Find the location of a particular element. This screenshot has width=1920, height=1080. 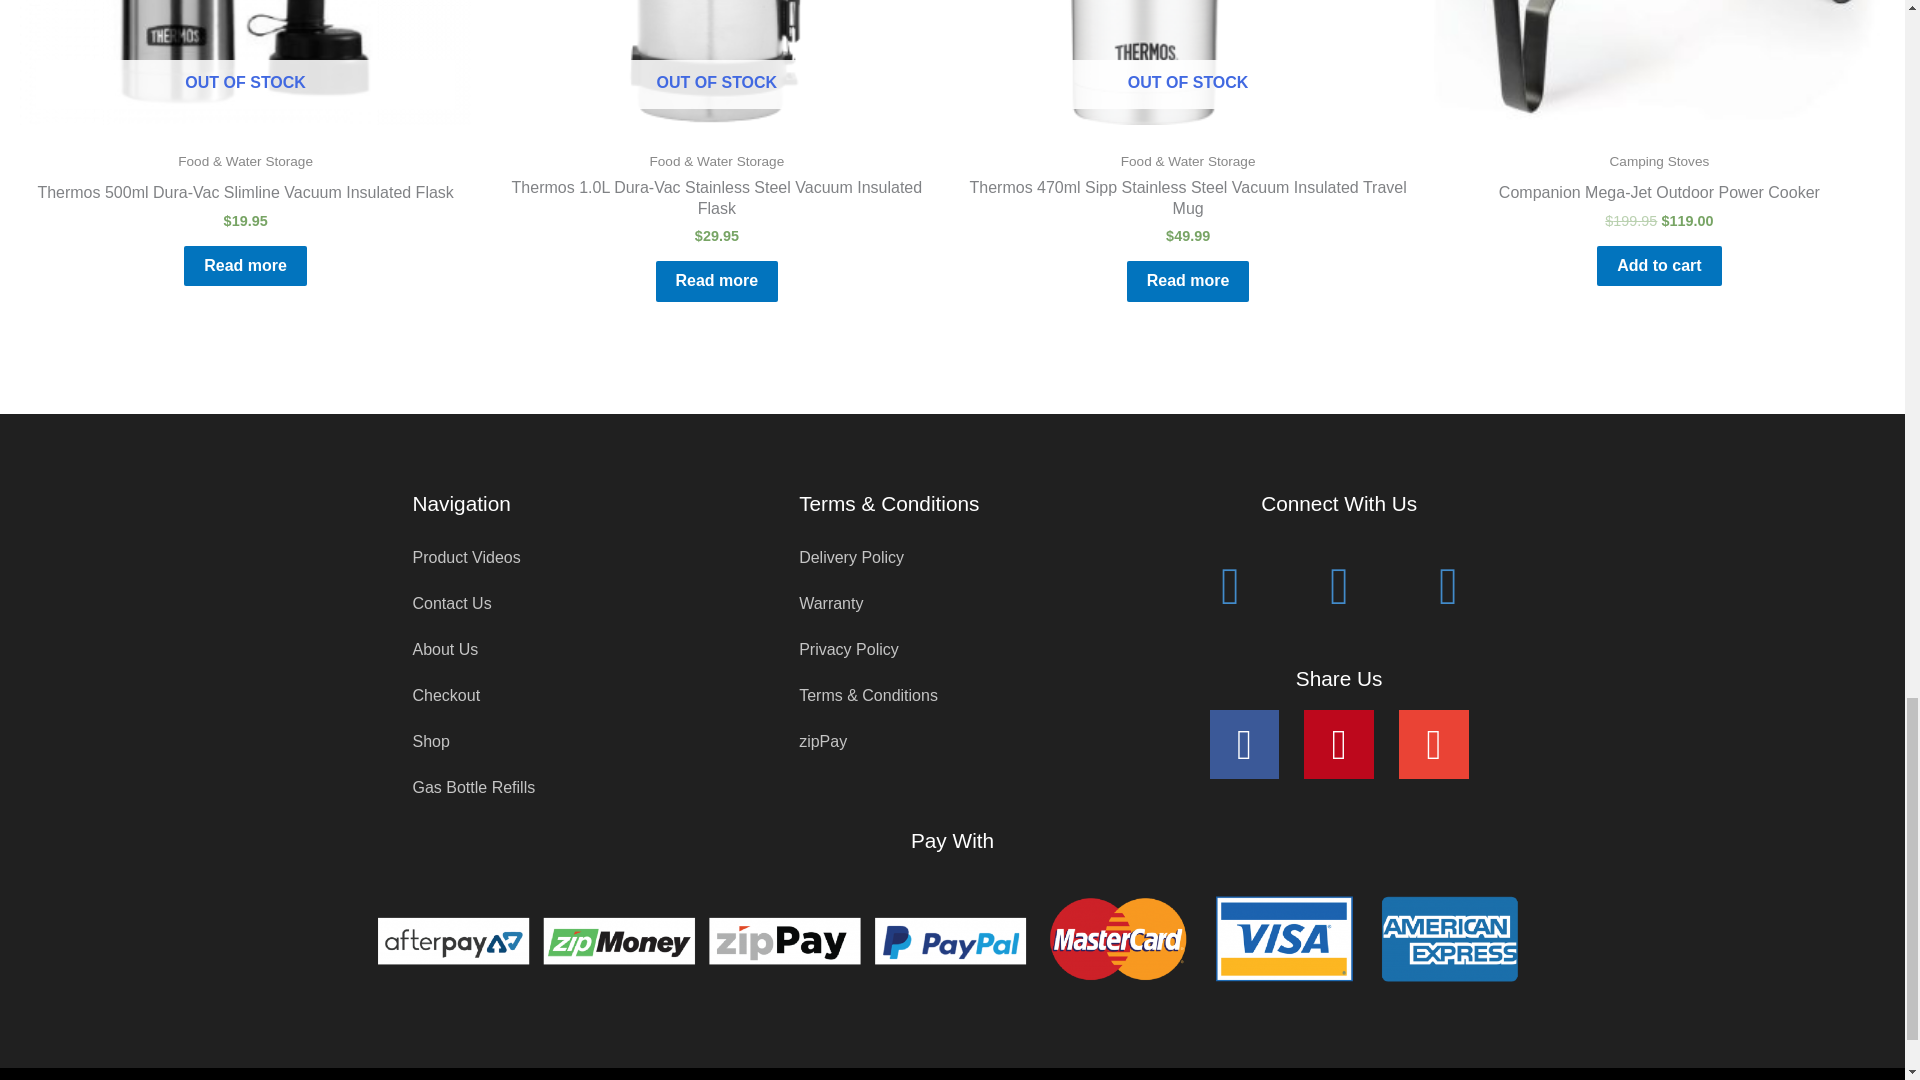

OUT OF STOCK is located at coordinates (244, 62).